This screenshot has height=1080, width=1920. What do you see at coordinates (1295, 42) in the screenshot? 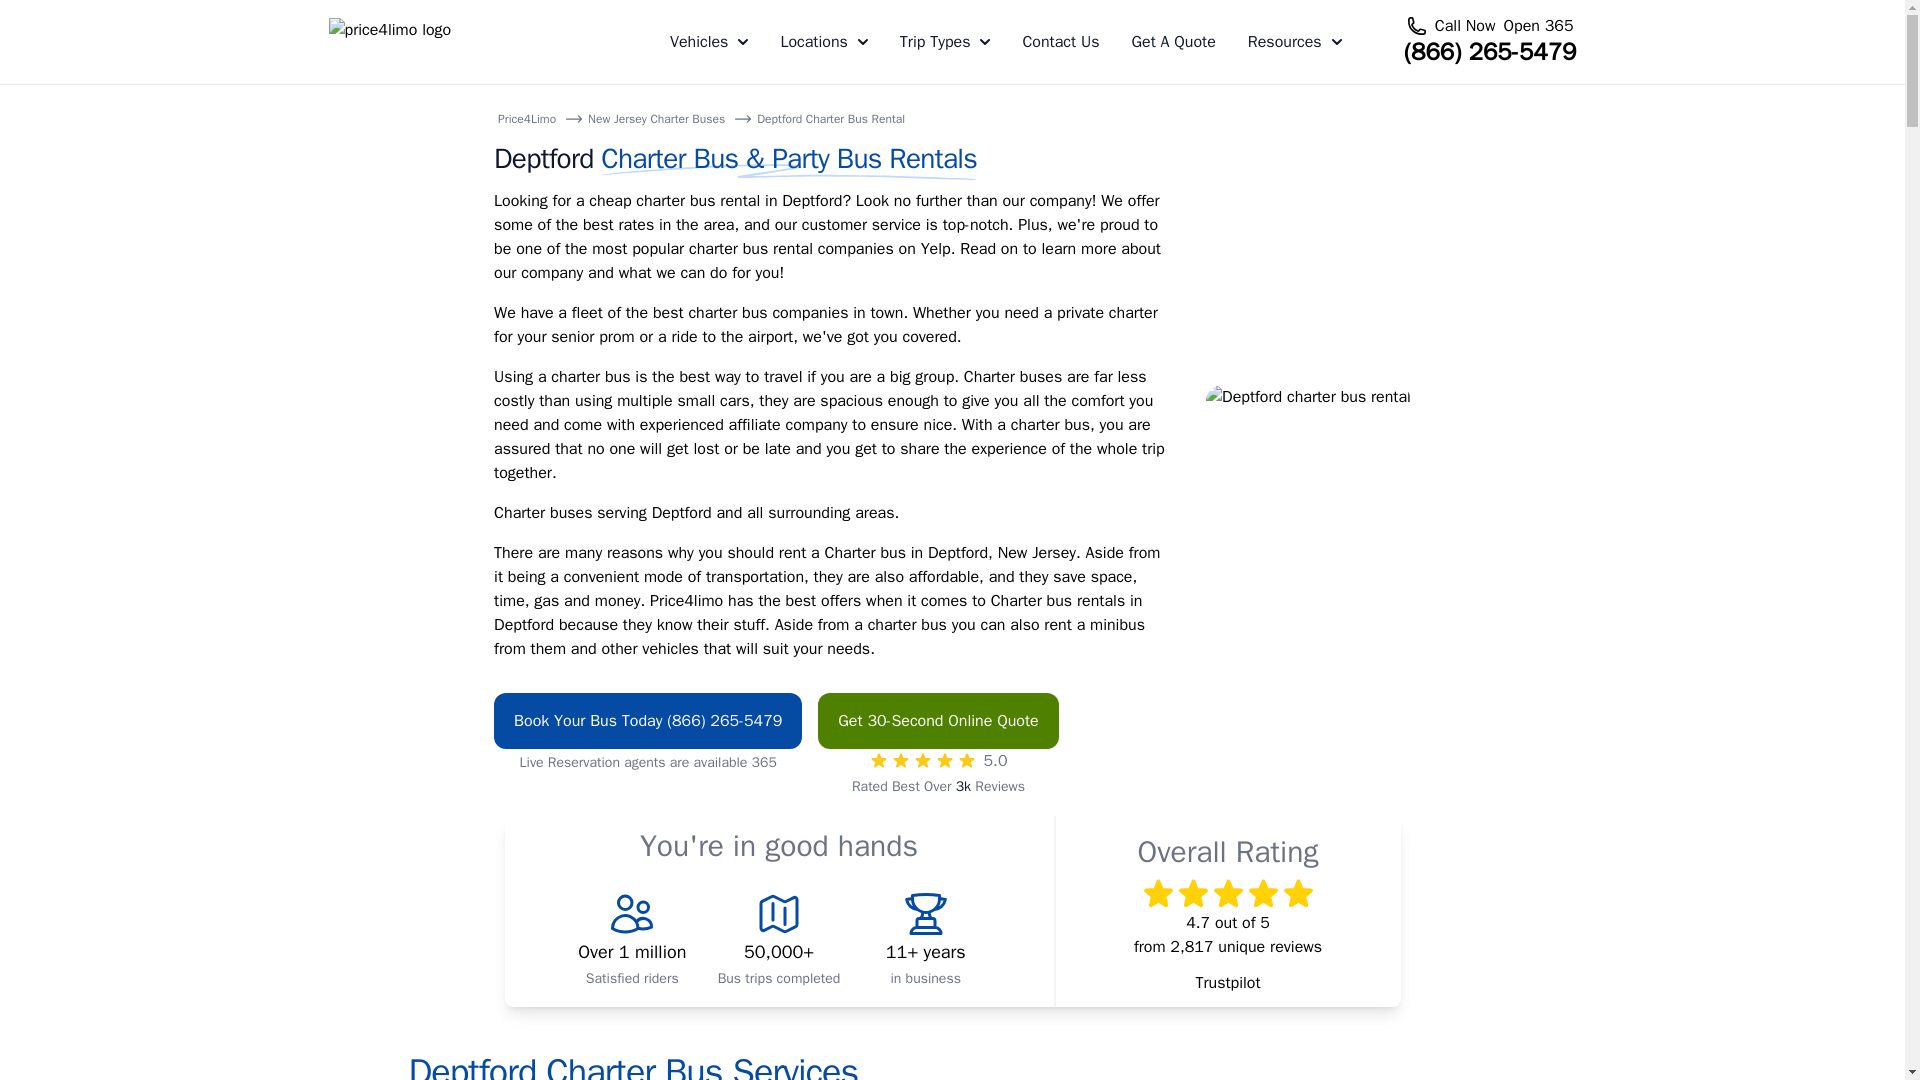
I see `Resources` at bounding box center [1295, 42].